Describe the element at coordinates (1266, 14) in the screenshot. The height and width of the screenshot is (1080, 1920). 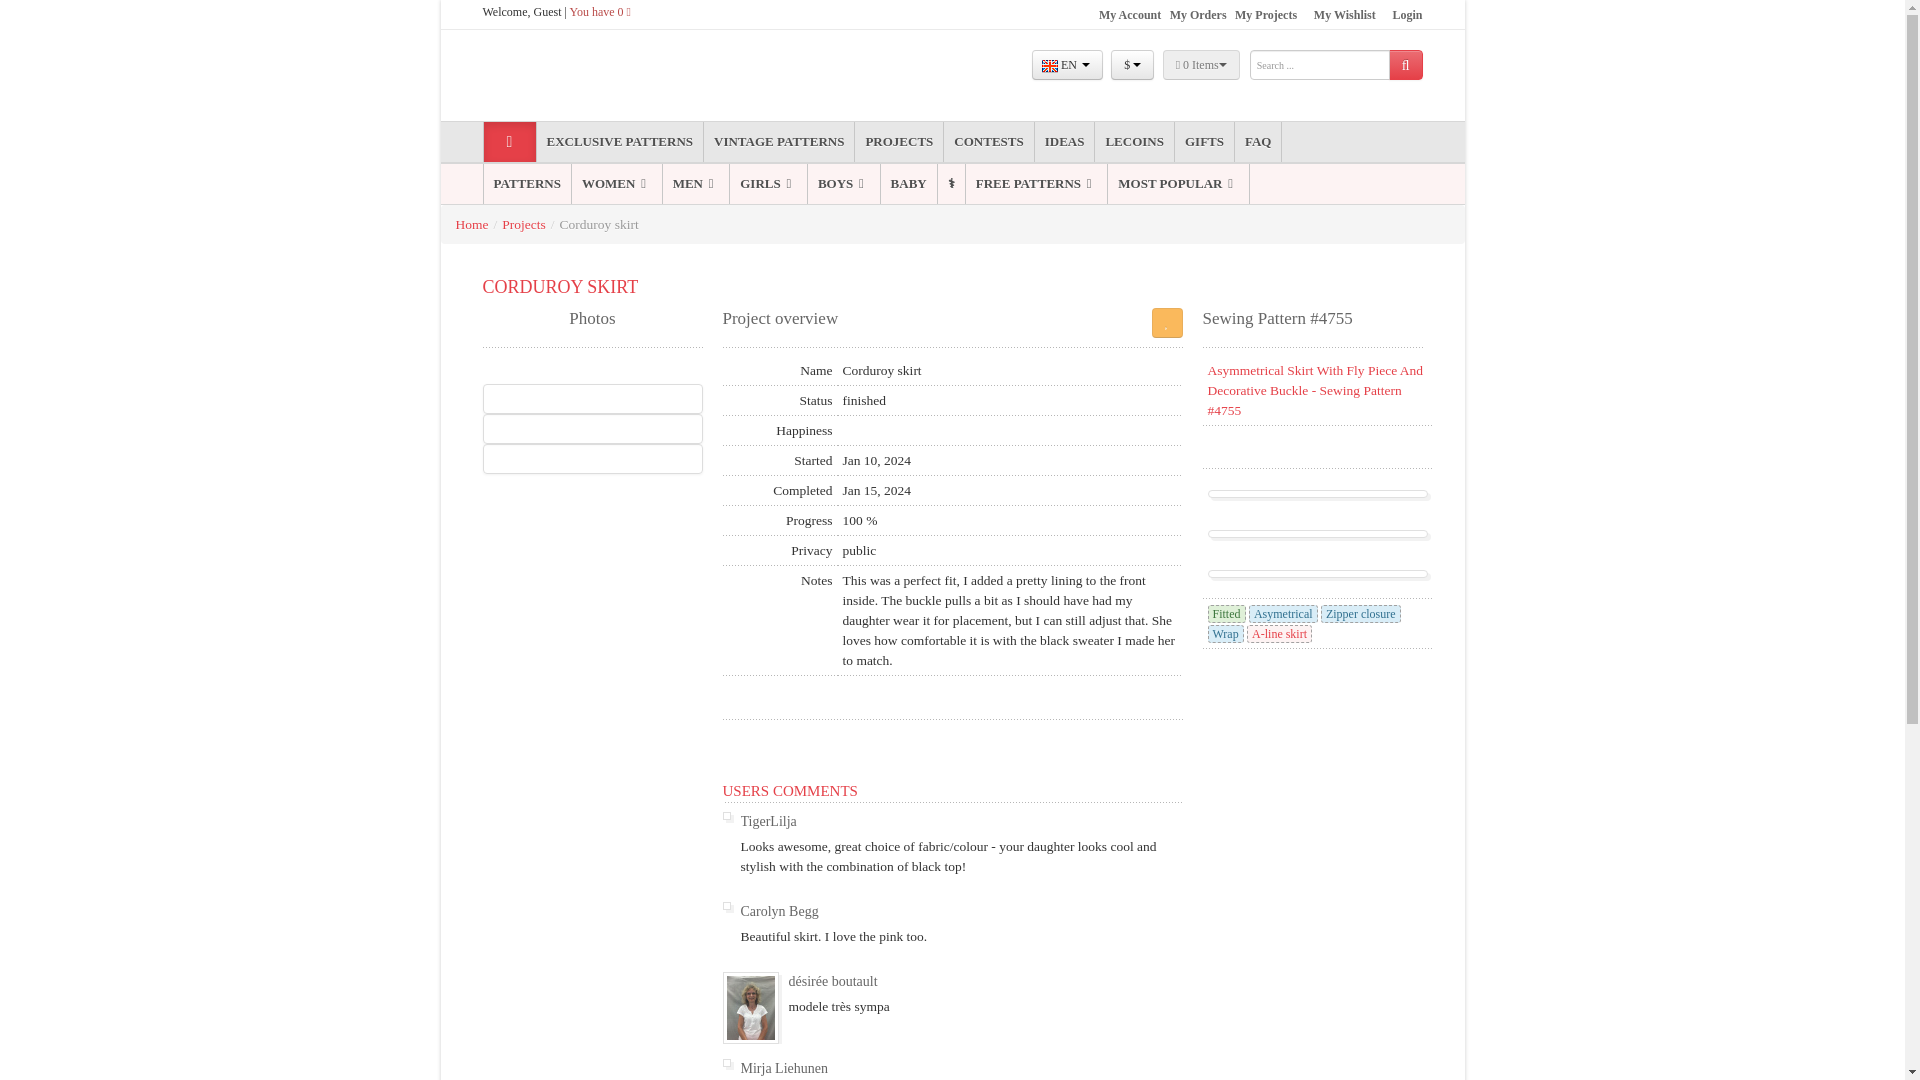
I see `My Projects` at that location.